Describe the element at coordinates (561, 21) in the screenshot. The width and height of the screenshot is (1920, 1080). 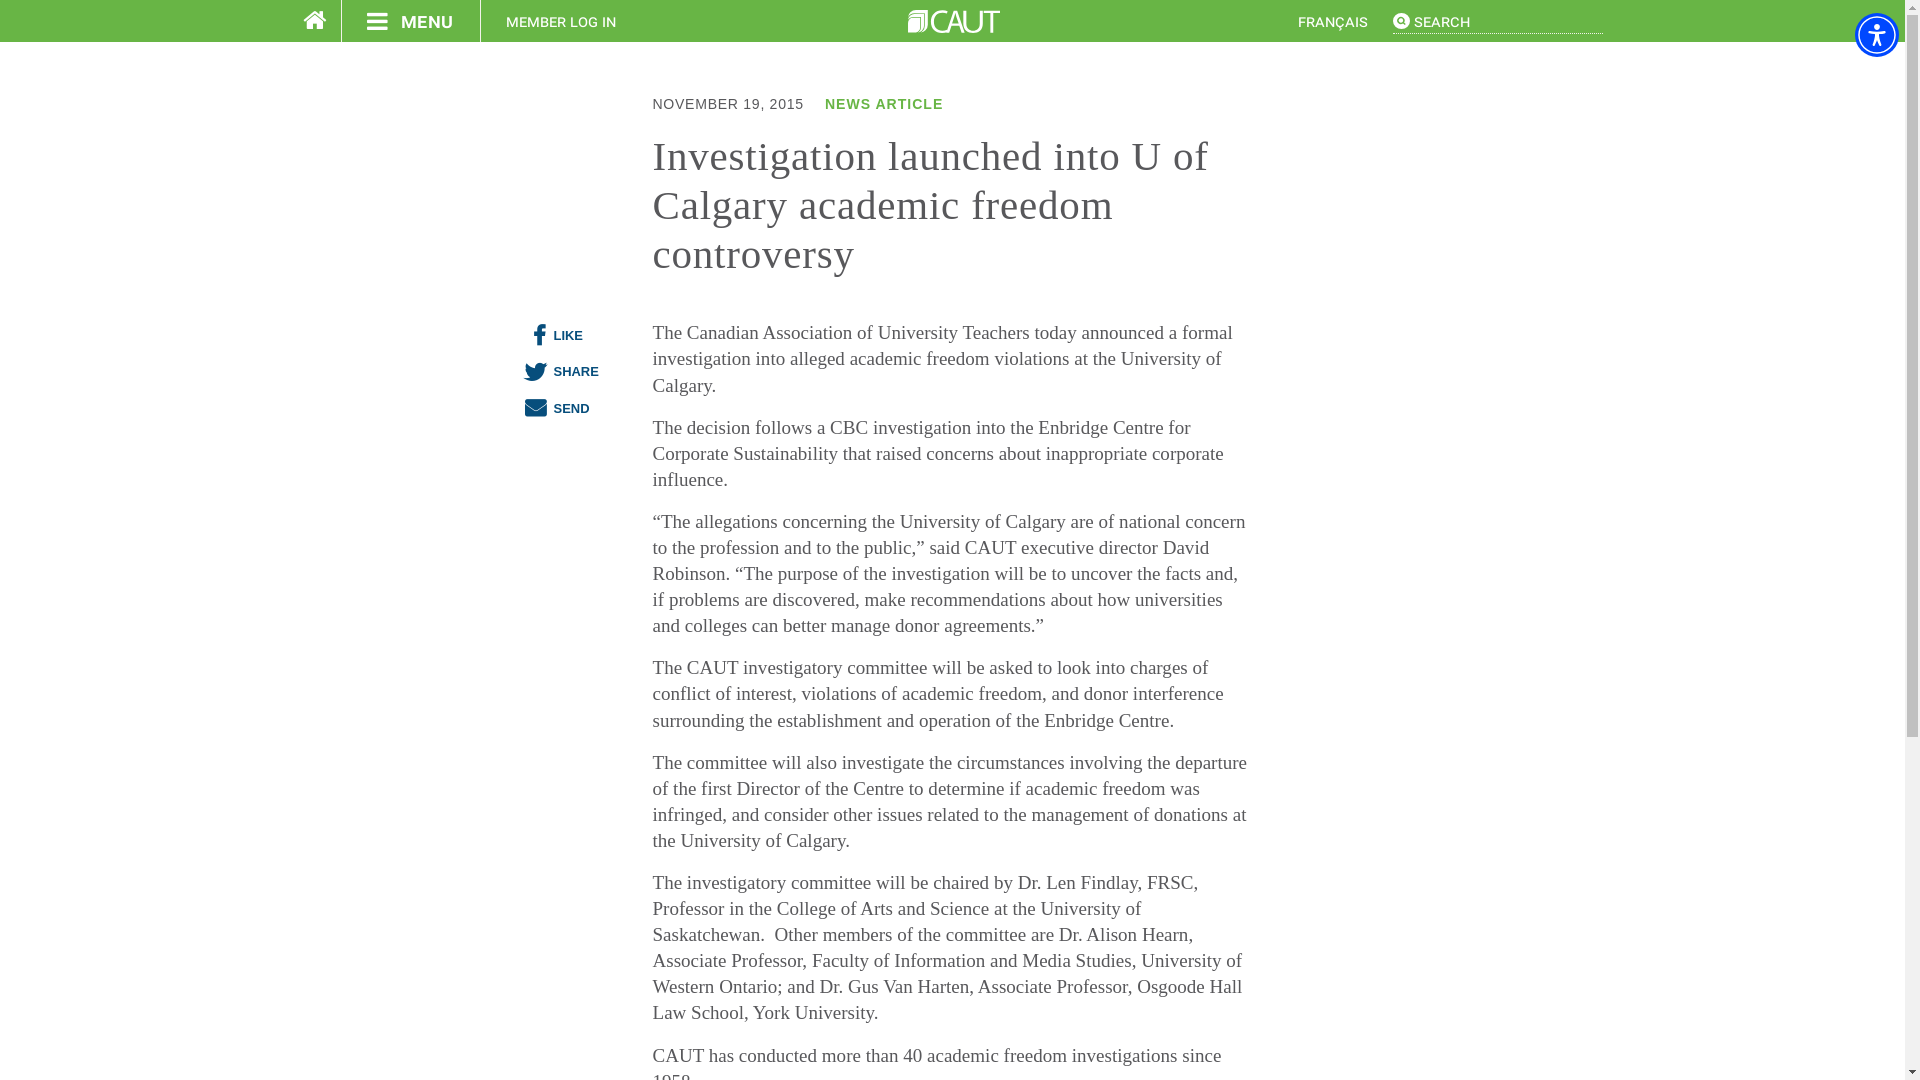
I see `member log in` at that location.